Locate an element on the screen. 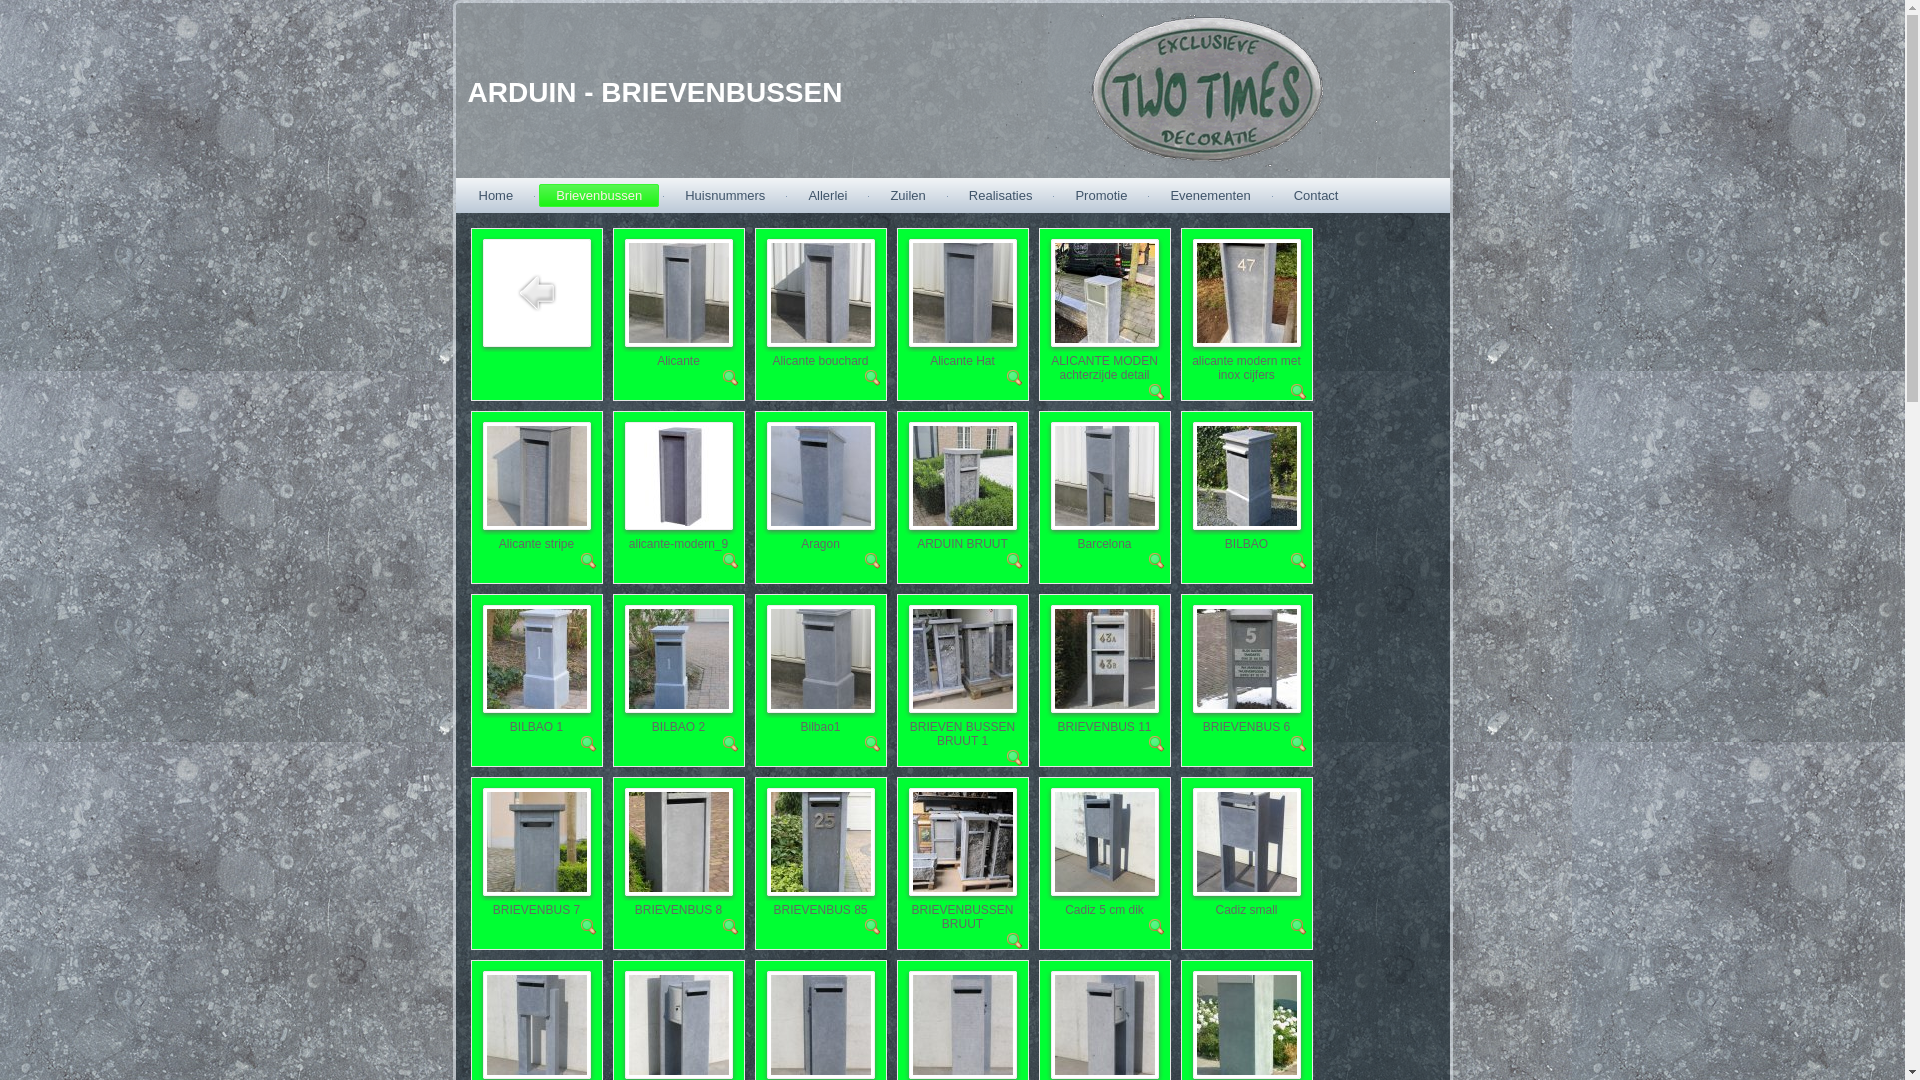  Detail is located at coordinates (1014, 761).